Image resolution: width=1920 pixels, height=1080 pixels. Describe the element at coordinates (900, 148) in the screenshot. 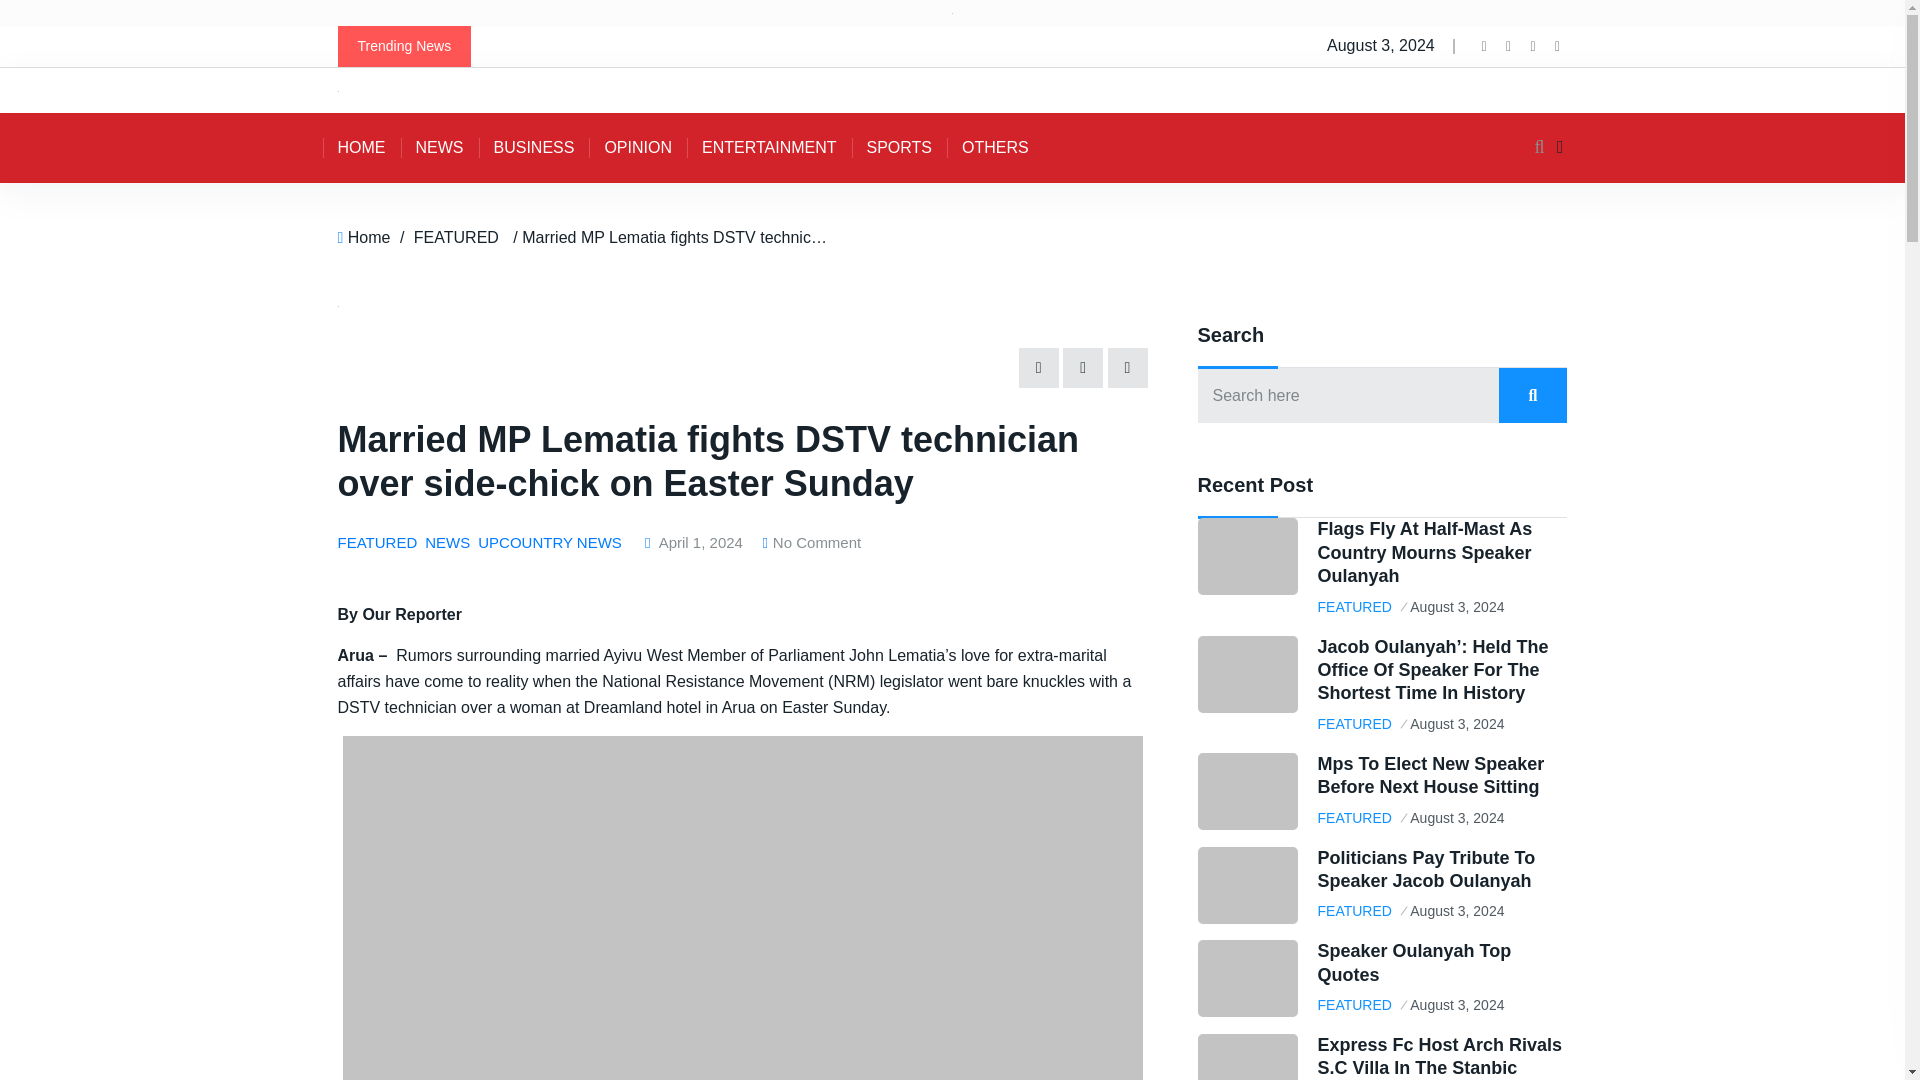

I see `SPORTS` at that location.